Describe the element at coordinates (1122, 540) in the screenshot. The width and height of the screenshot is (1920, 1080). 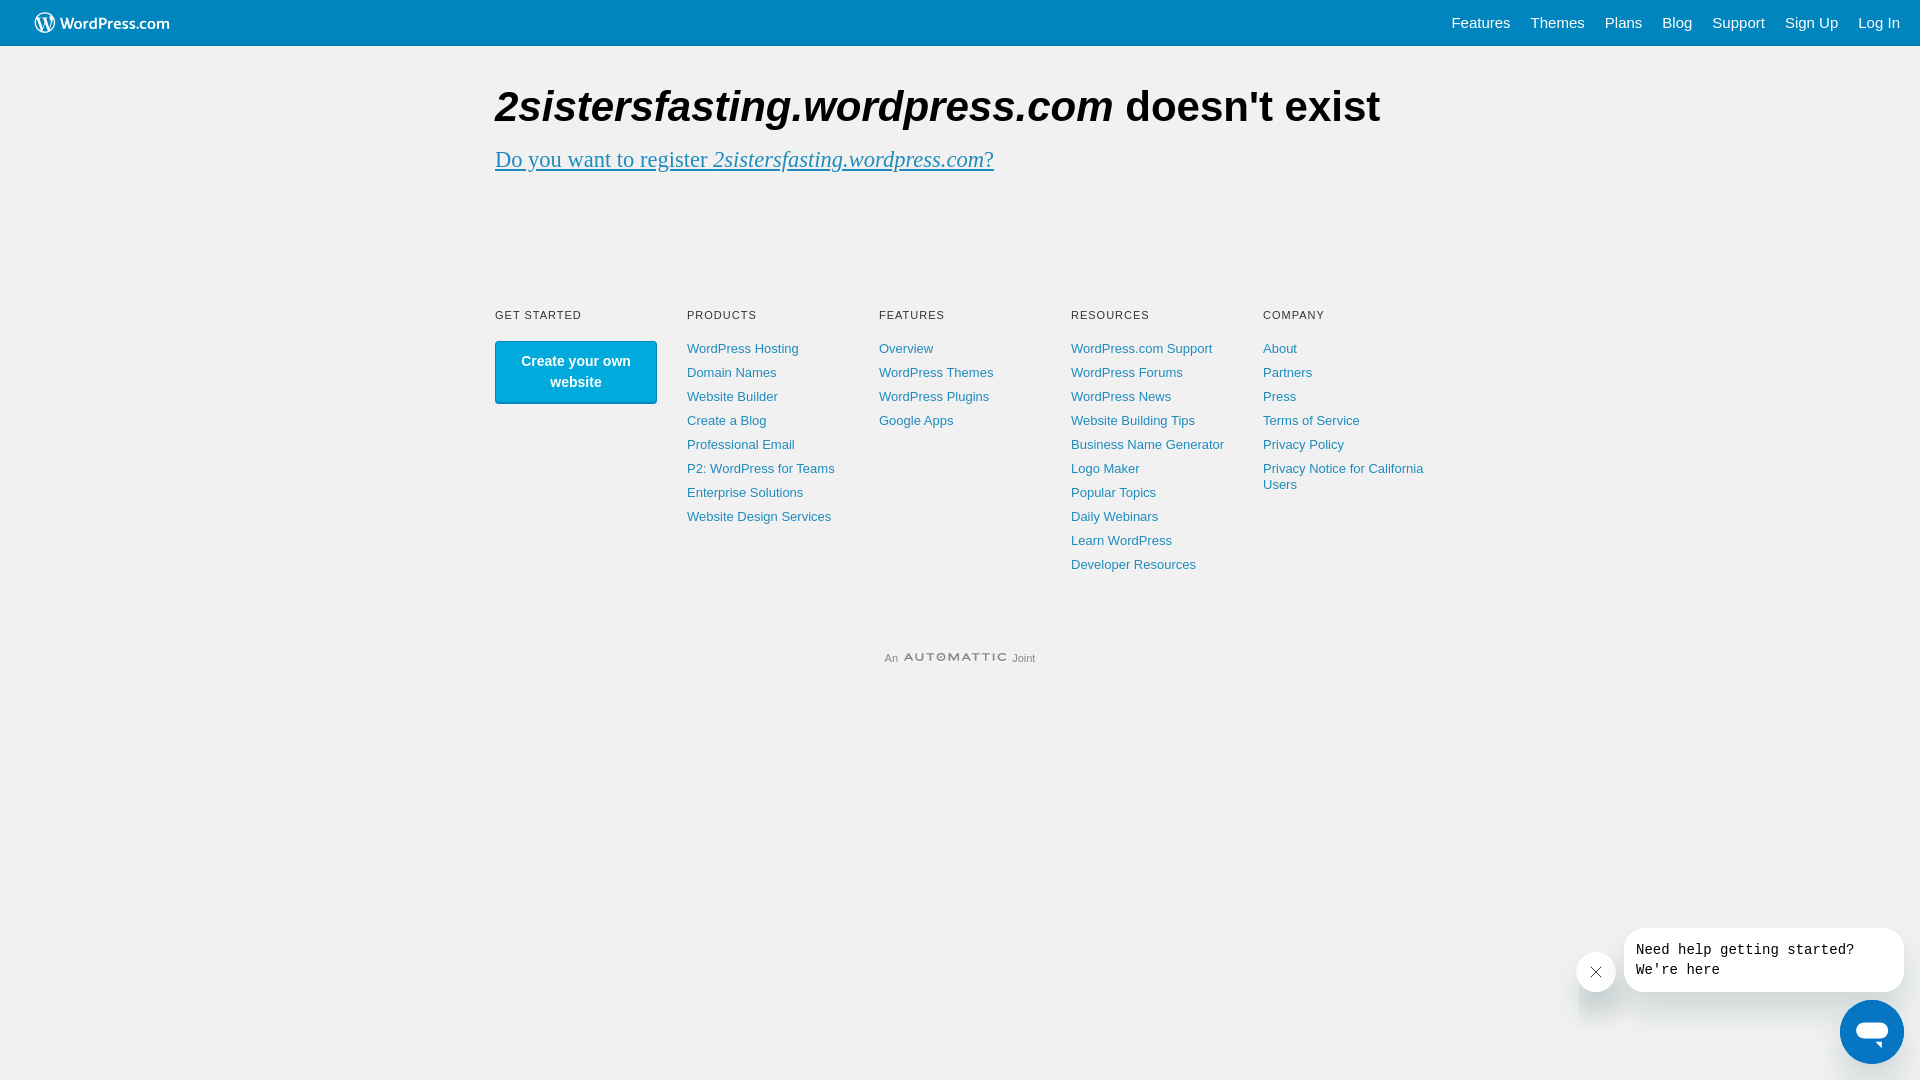
I see `Learn WordPress` at that location.